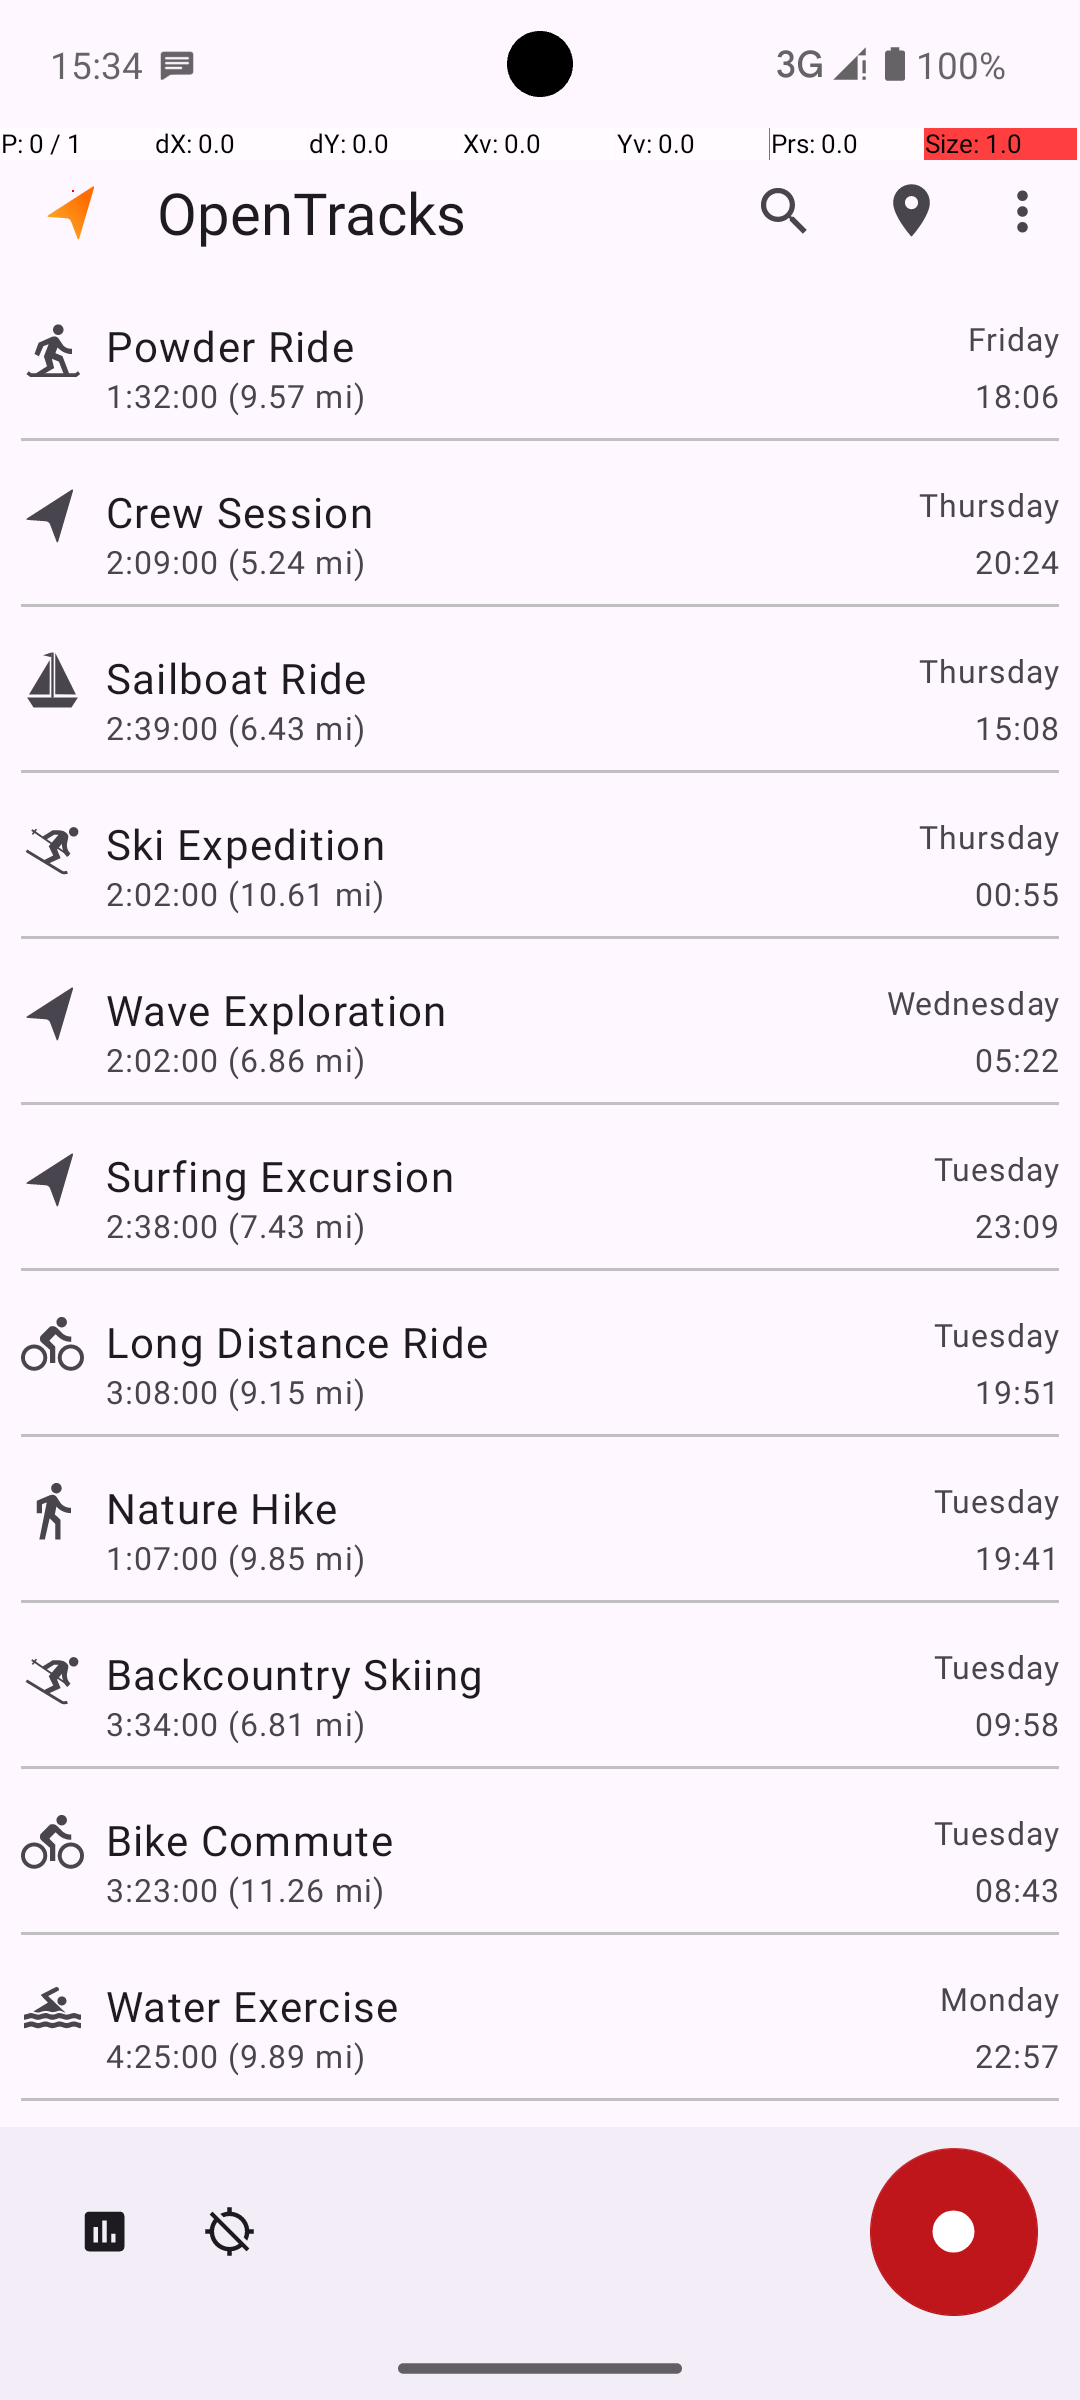 The width and height of the screenshot is (1080, 2400). I want to click on 2:09:00 (5.24 mi), so click(236, 562).